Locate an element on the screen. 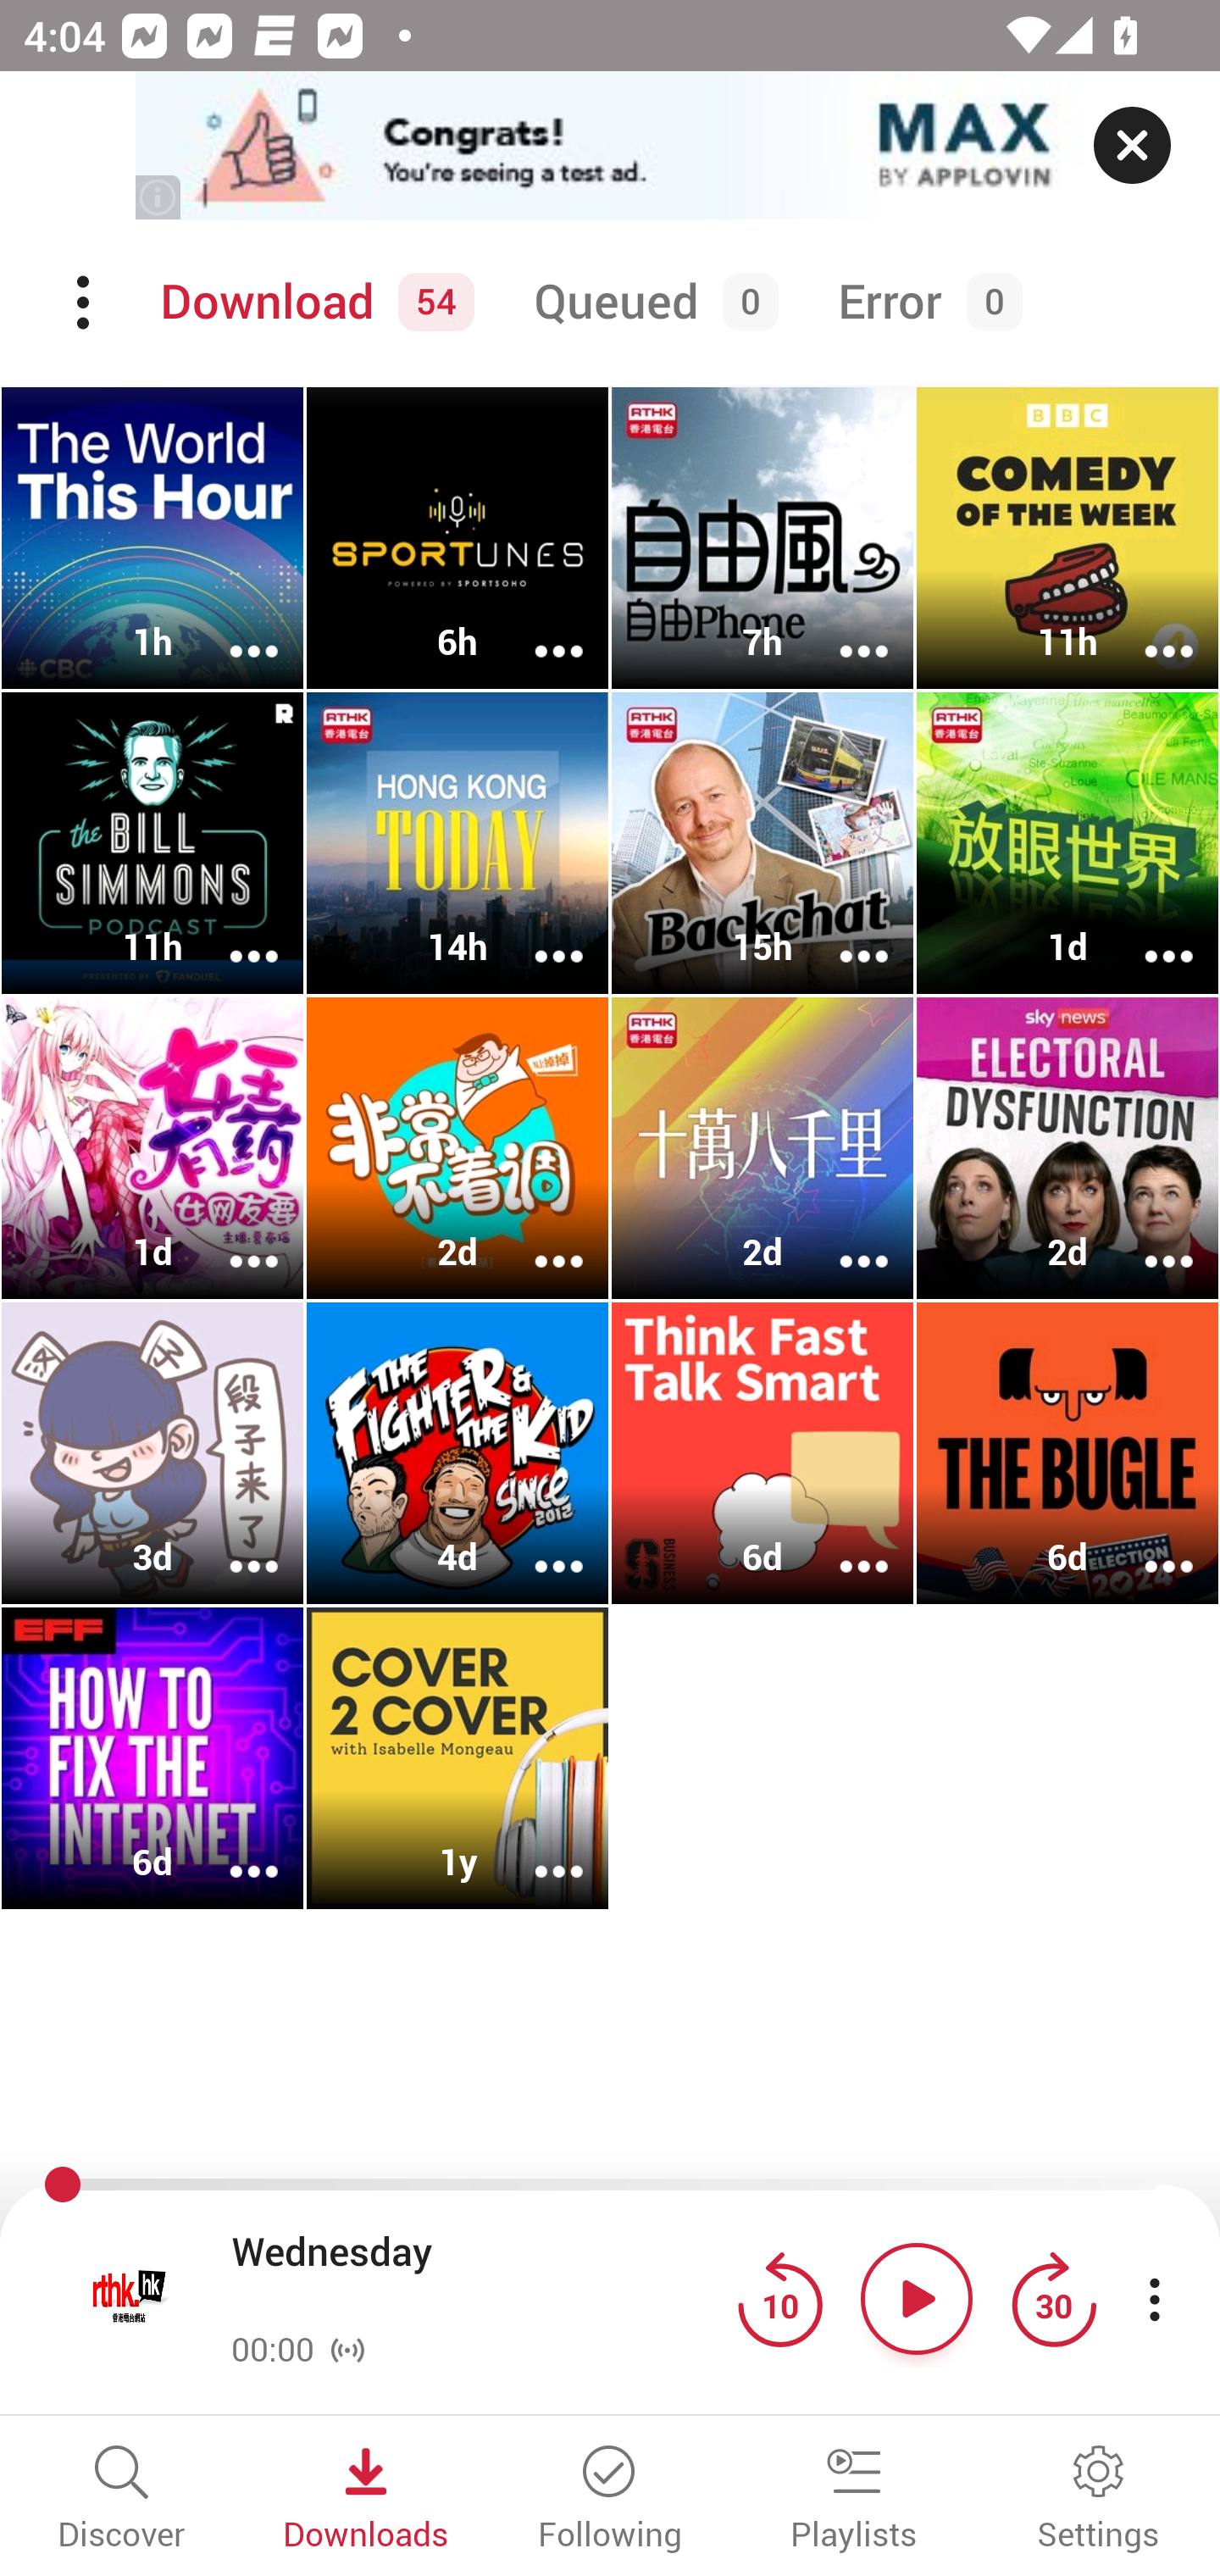 The height and width of the screenshot is (2576, 1220). More options is located at coordinates (537, 1546).